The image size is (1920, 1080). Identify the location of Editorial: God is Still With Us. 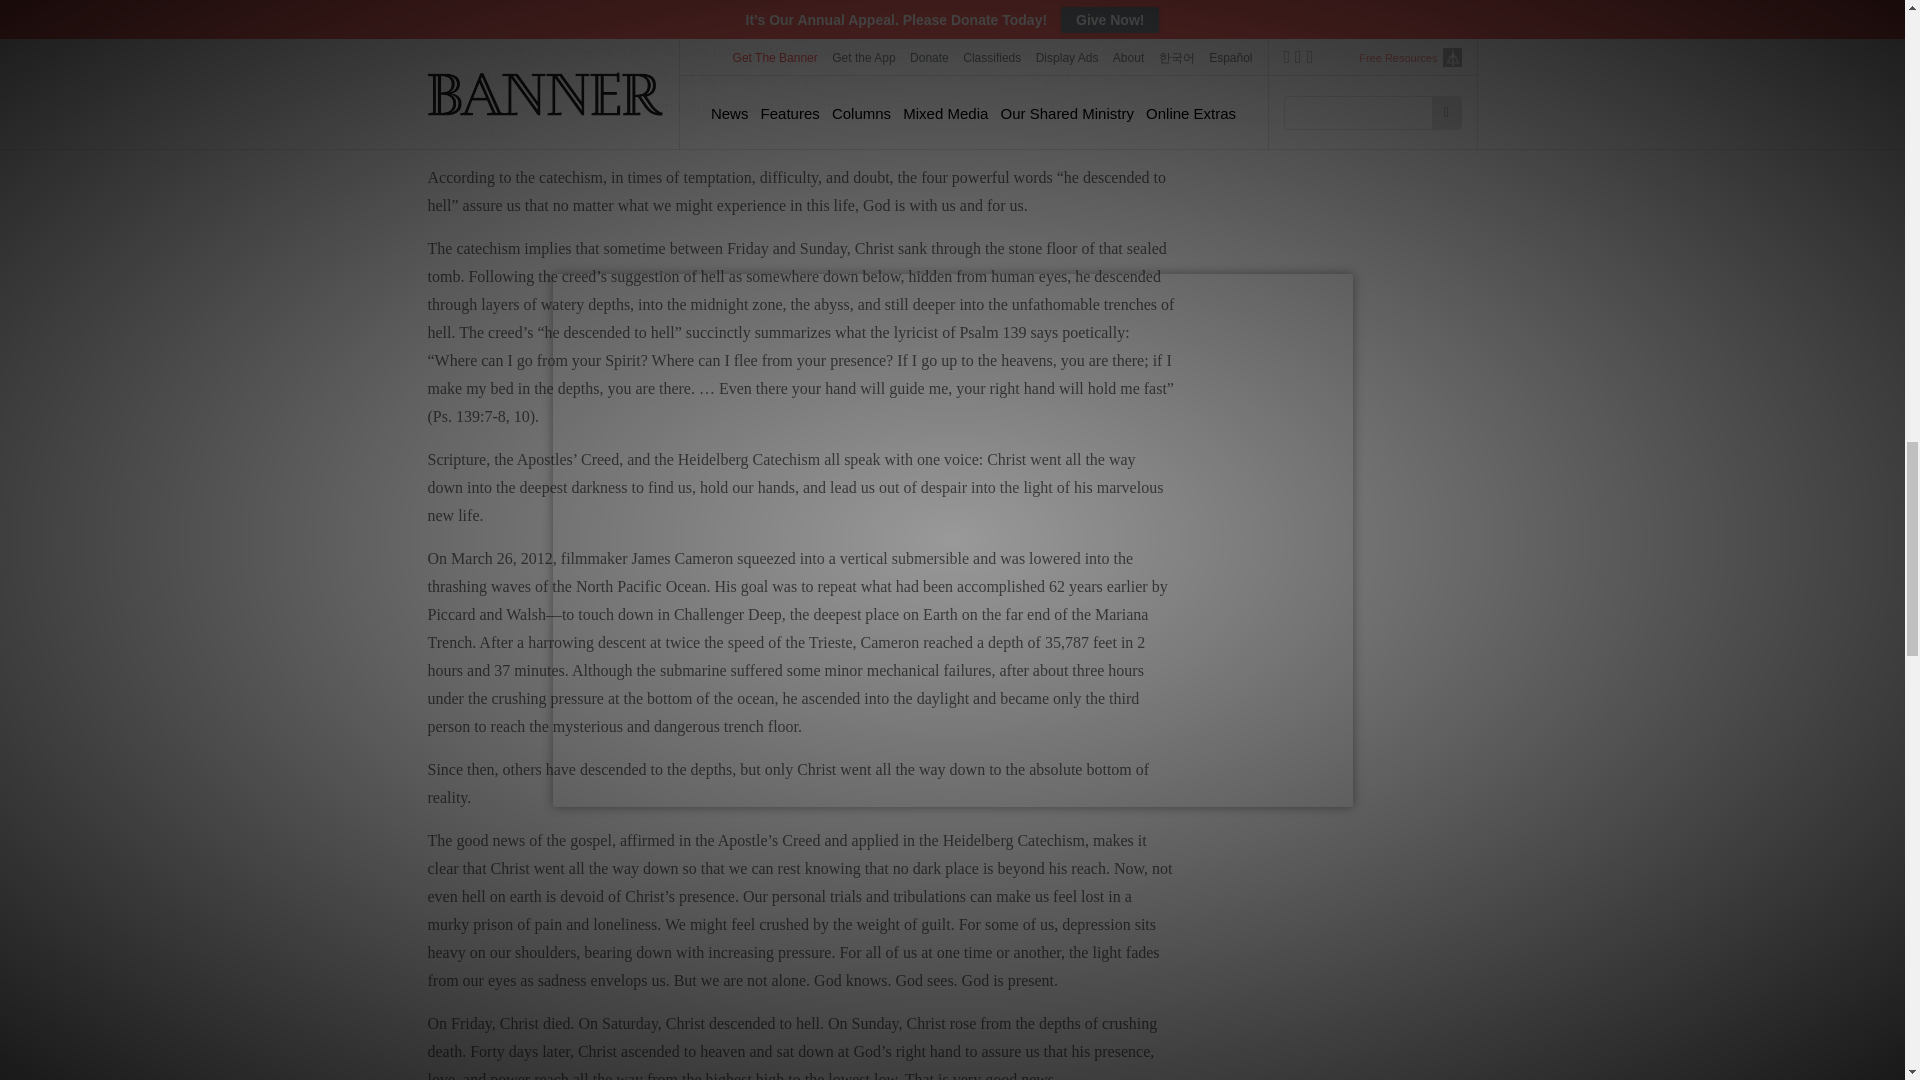
(1320, 53).